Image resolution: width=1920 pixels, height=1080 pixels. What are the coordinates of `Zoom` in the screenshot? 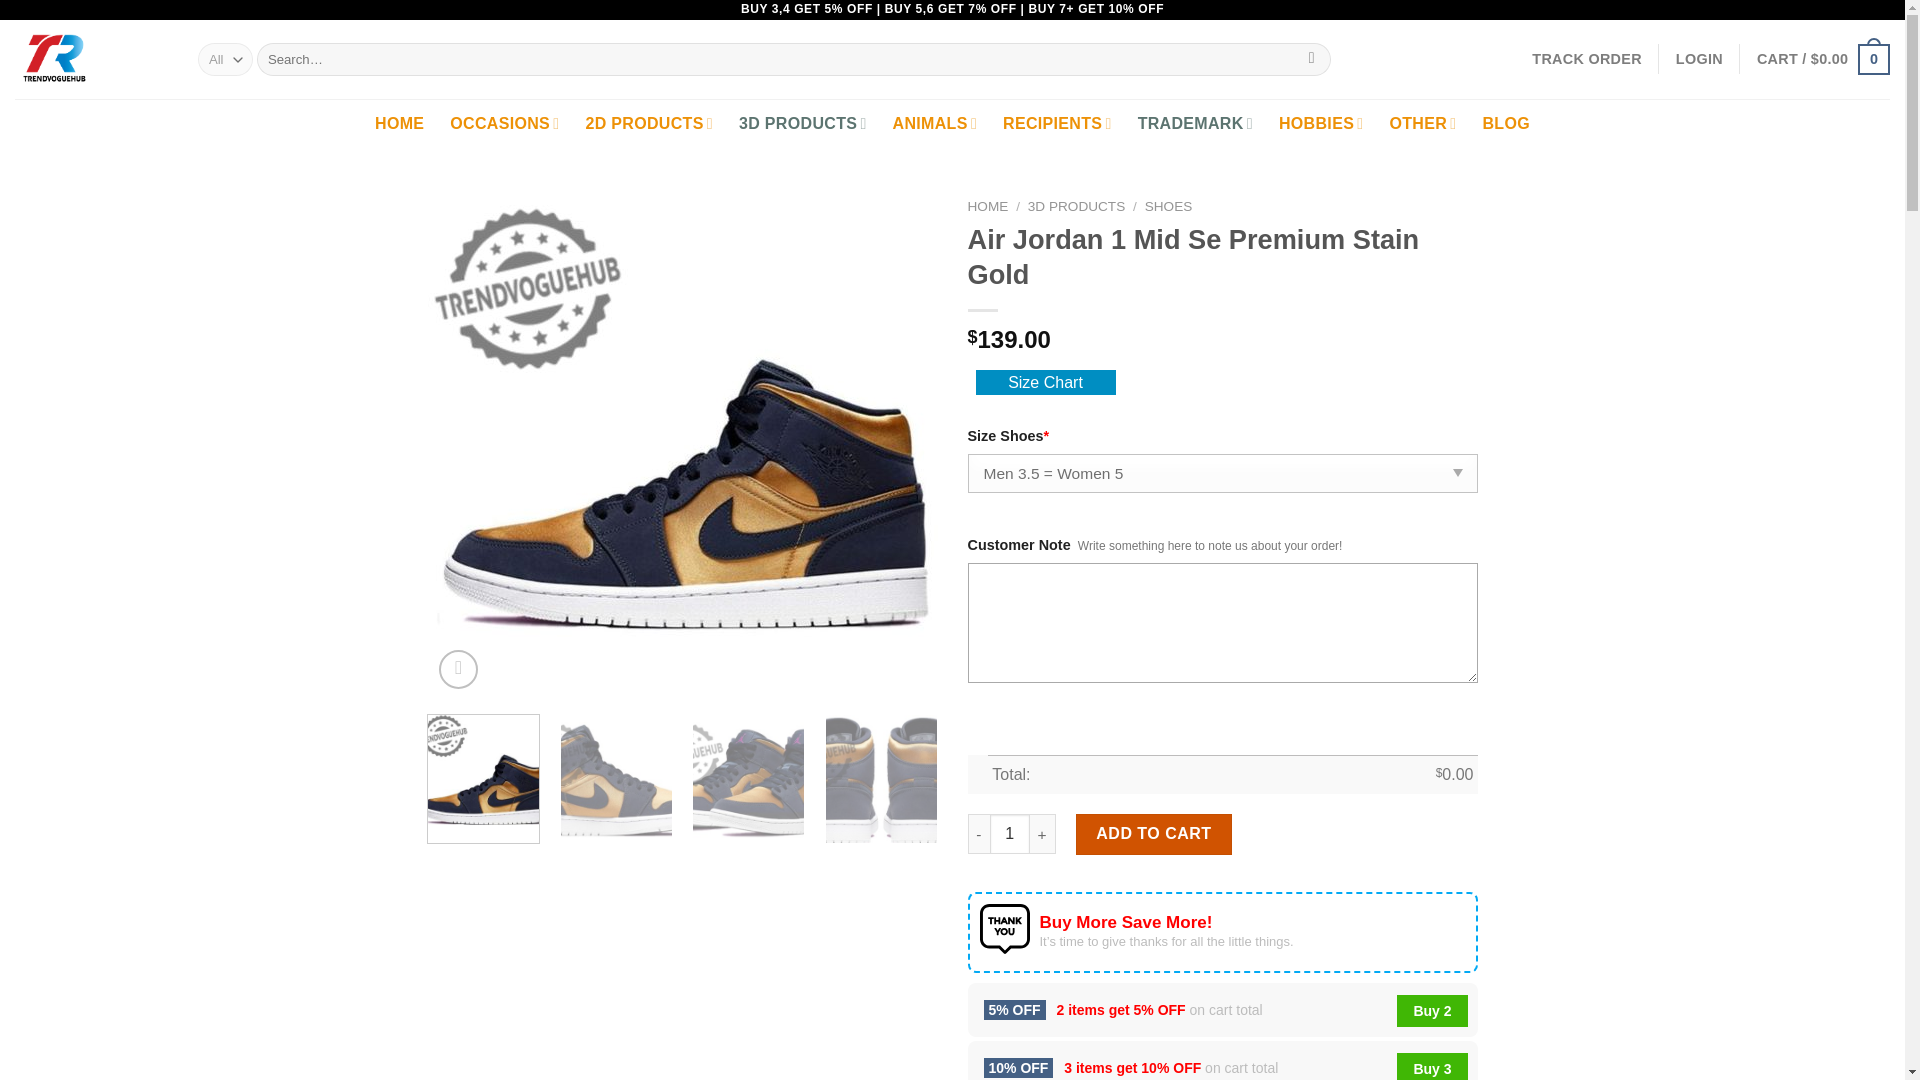 It's located at (458, 670).